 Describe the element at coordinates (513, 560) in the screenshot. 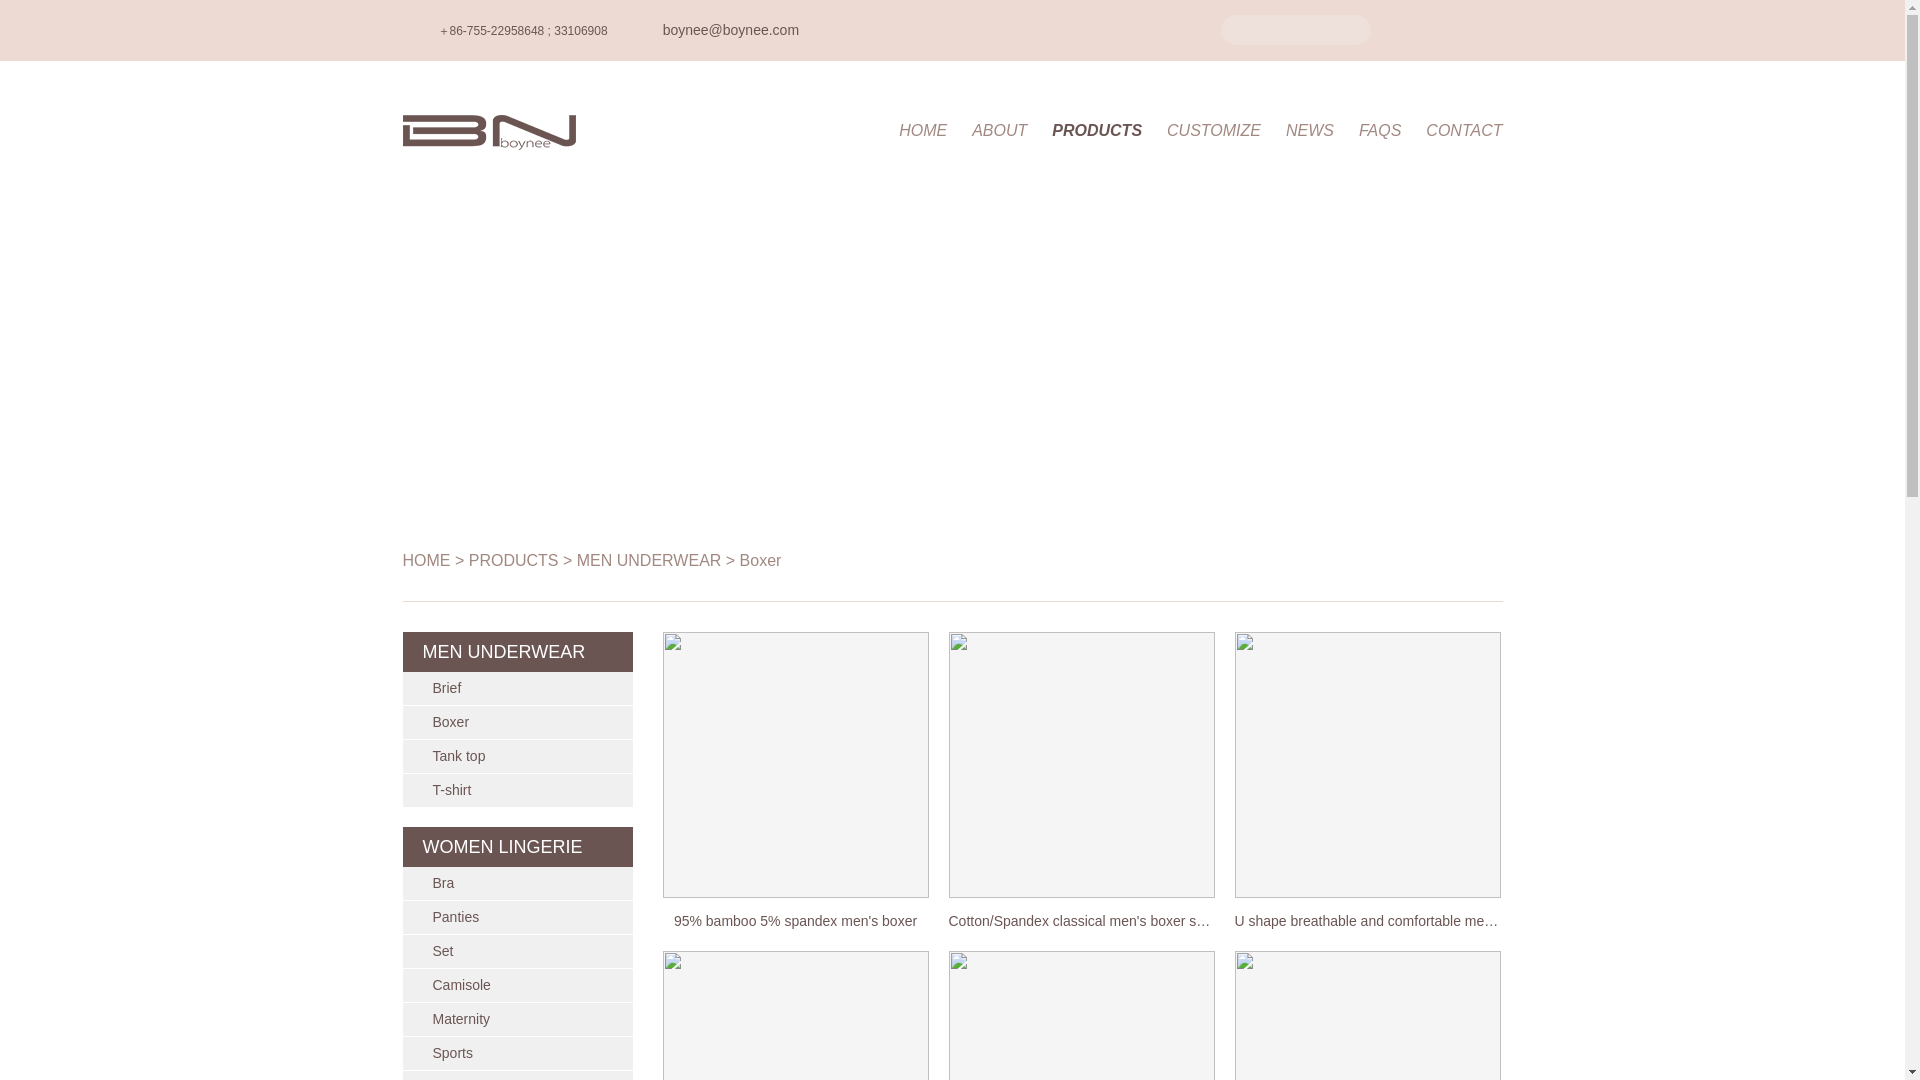

I see `PRODUCTS` at that location.